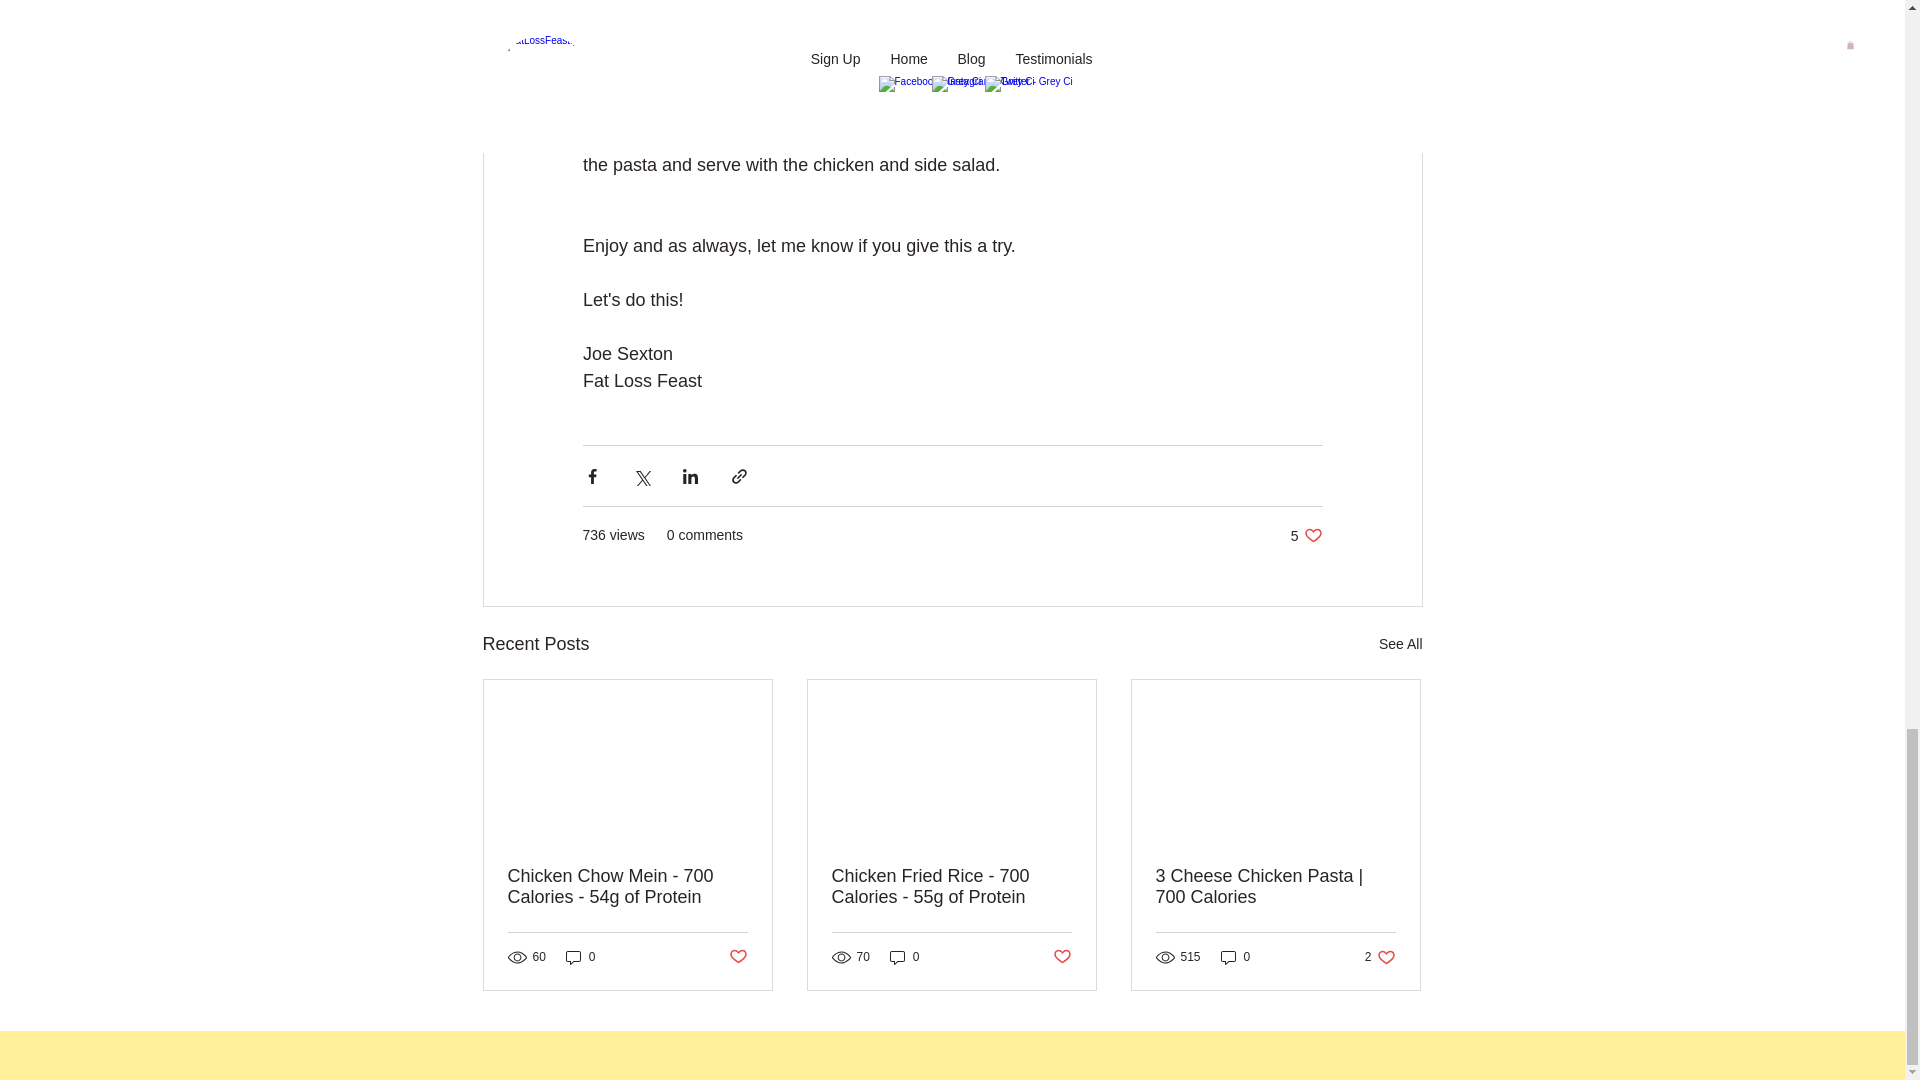 The height and width of the screenshot is (1080, 1920). What do you see at coordinates (628, 887) in the screenshot?
I see `Chicken Chow Mein - 700 Calories - 54g of Protein` at bounding box center [628, 887].